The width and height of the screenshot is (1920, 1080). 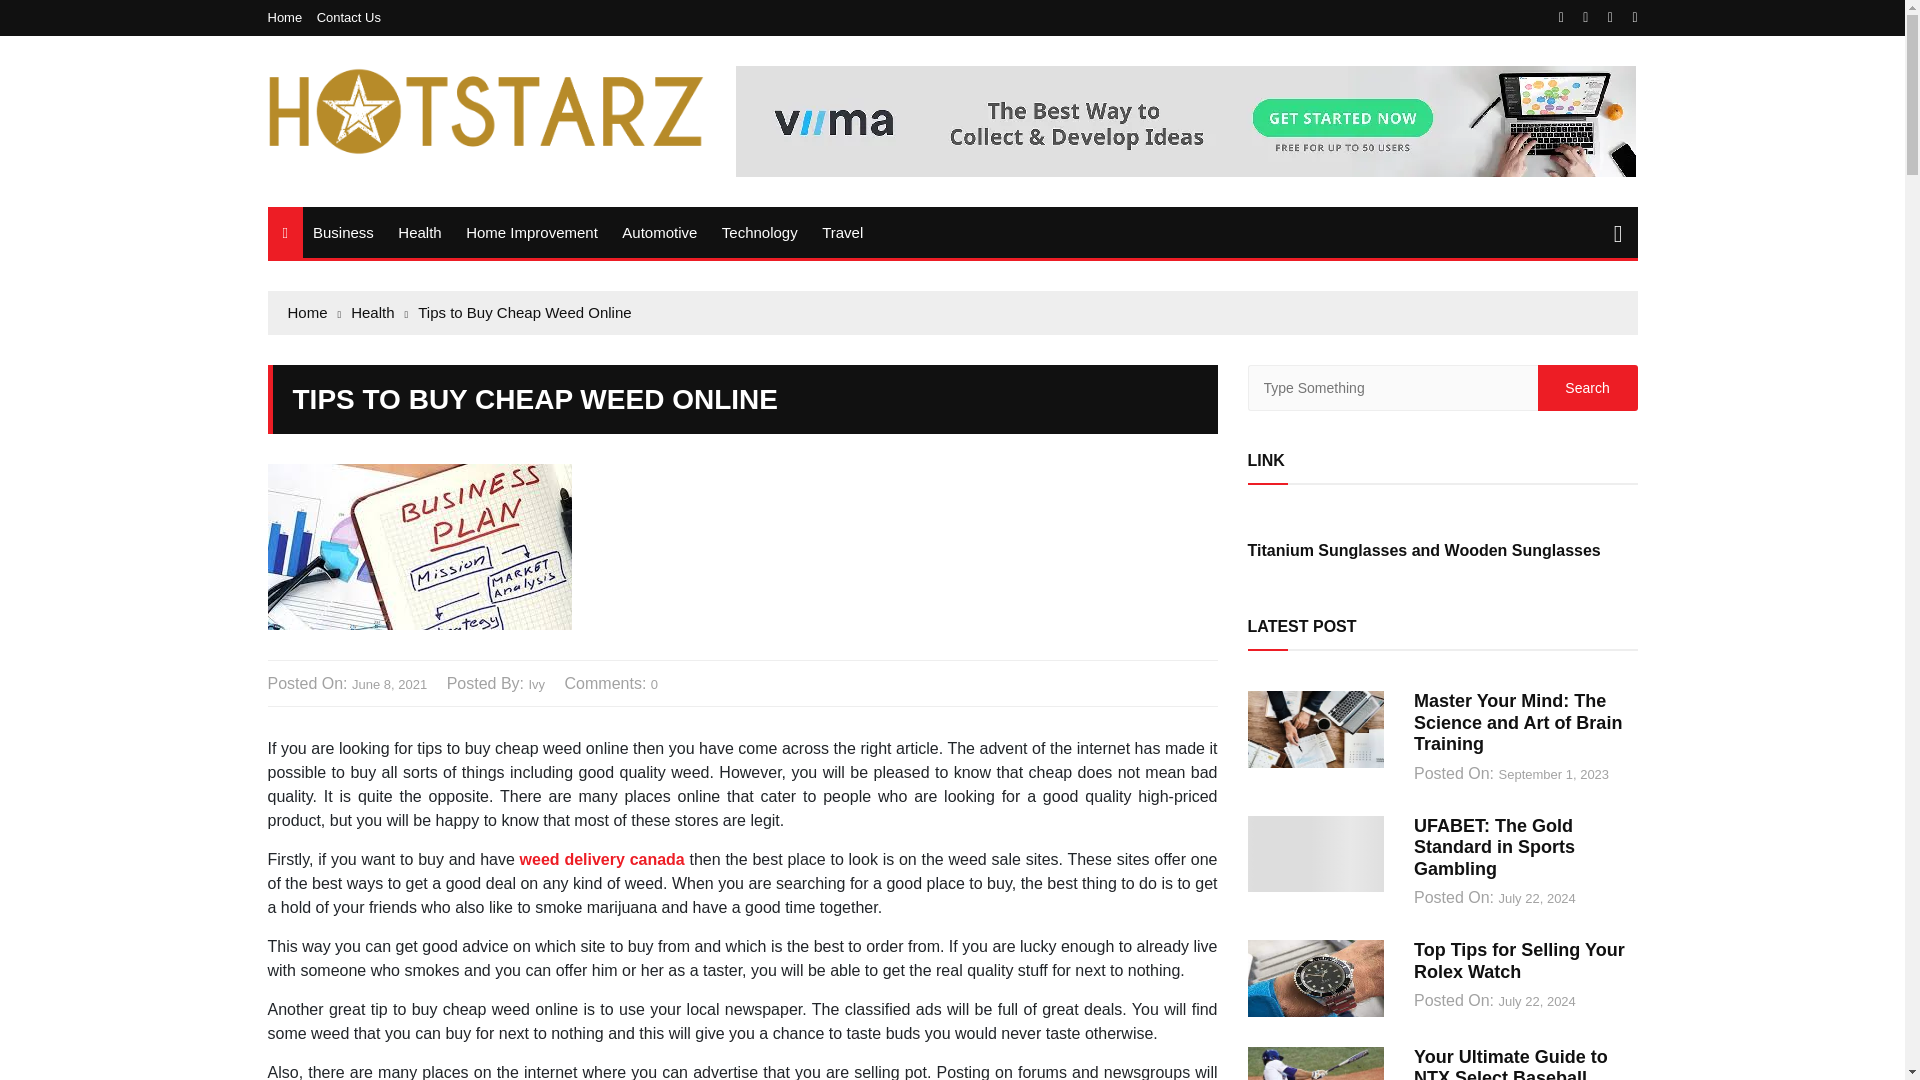 What do you see at coordinates (842, 232) in the screenshot?
I see `Travel` at bounding box center [842, 232].